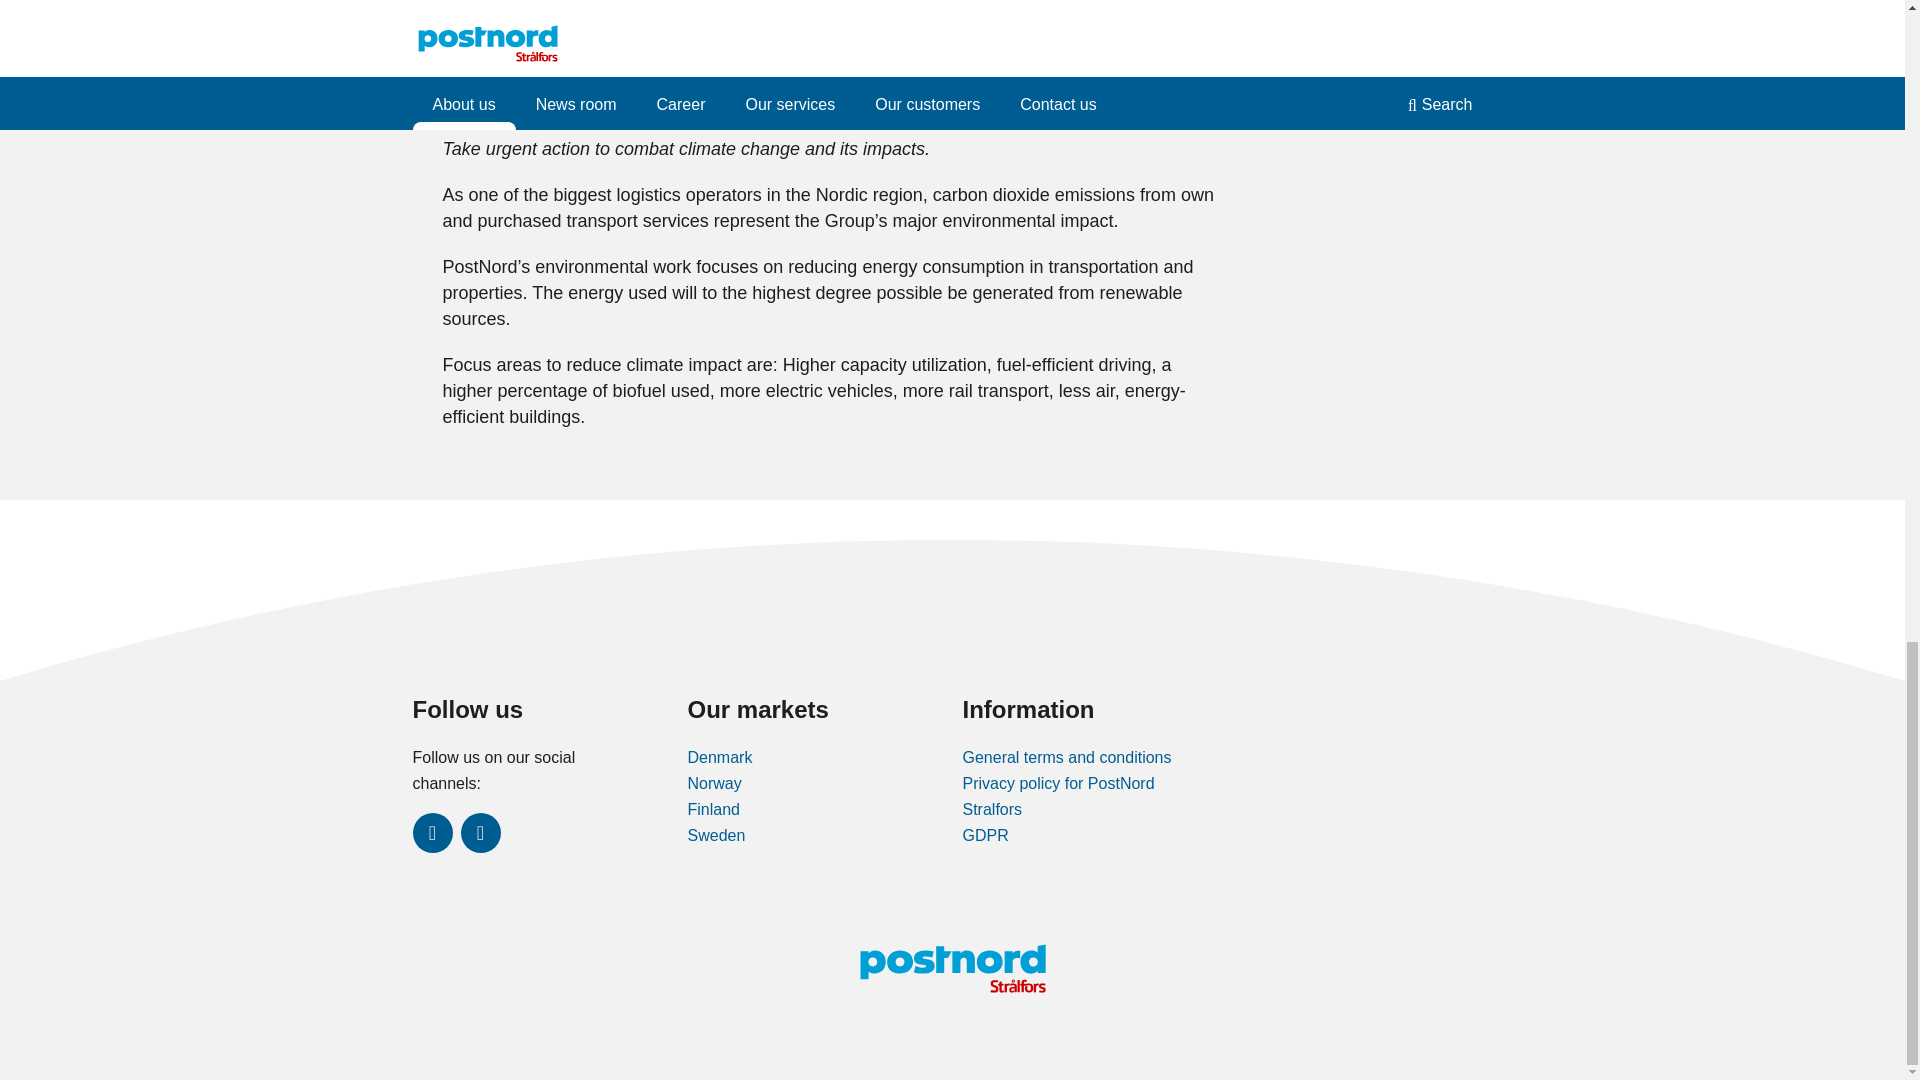  What do you see at coordinates (984, 835) in the screenshot?
I see `GDPR` at bounding box center [984, 835].